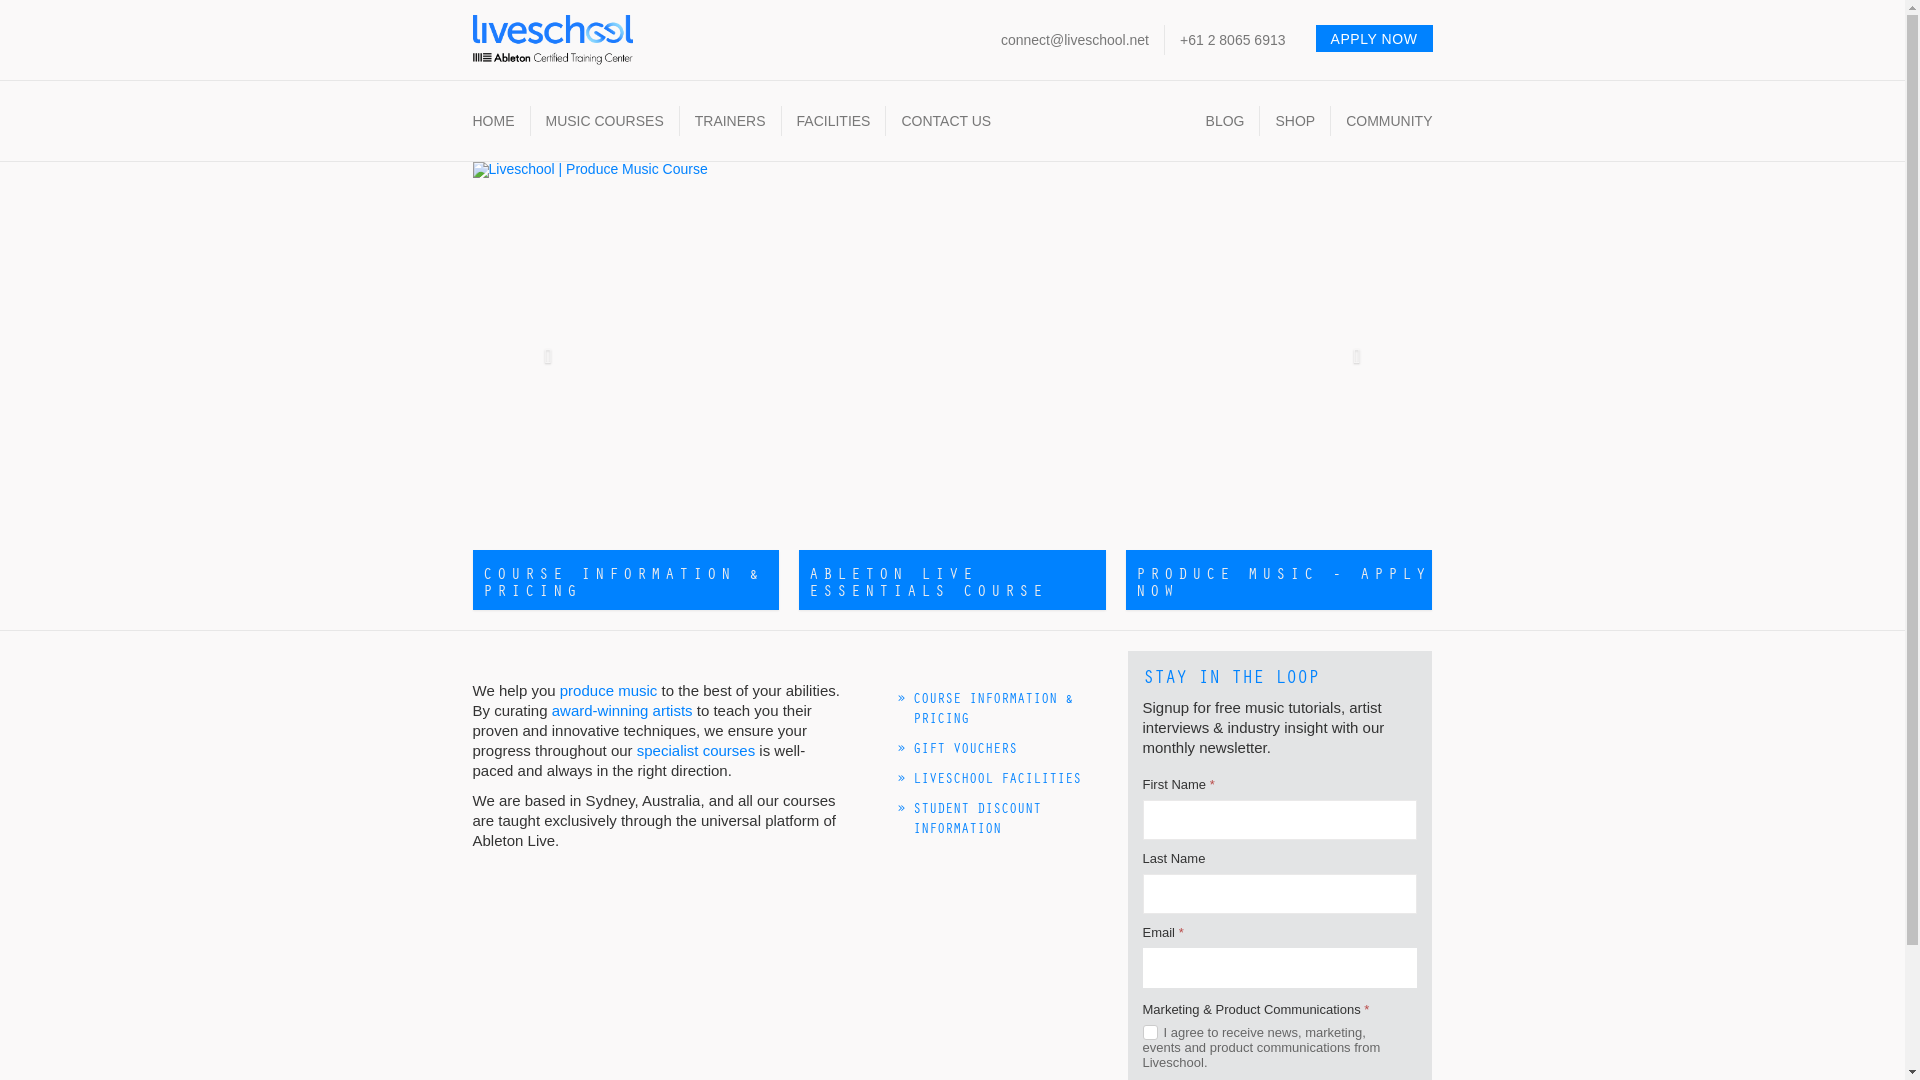 This screenshot has height=1080, width=1920. Describe the element at coordinates (1075, 40) in the screenshot. I see `connect@liveschool.net` at that location.